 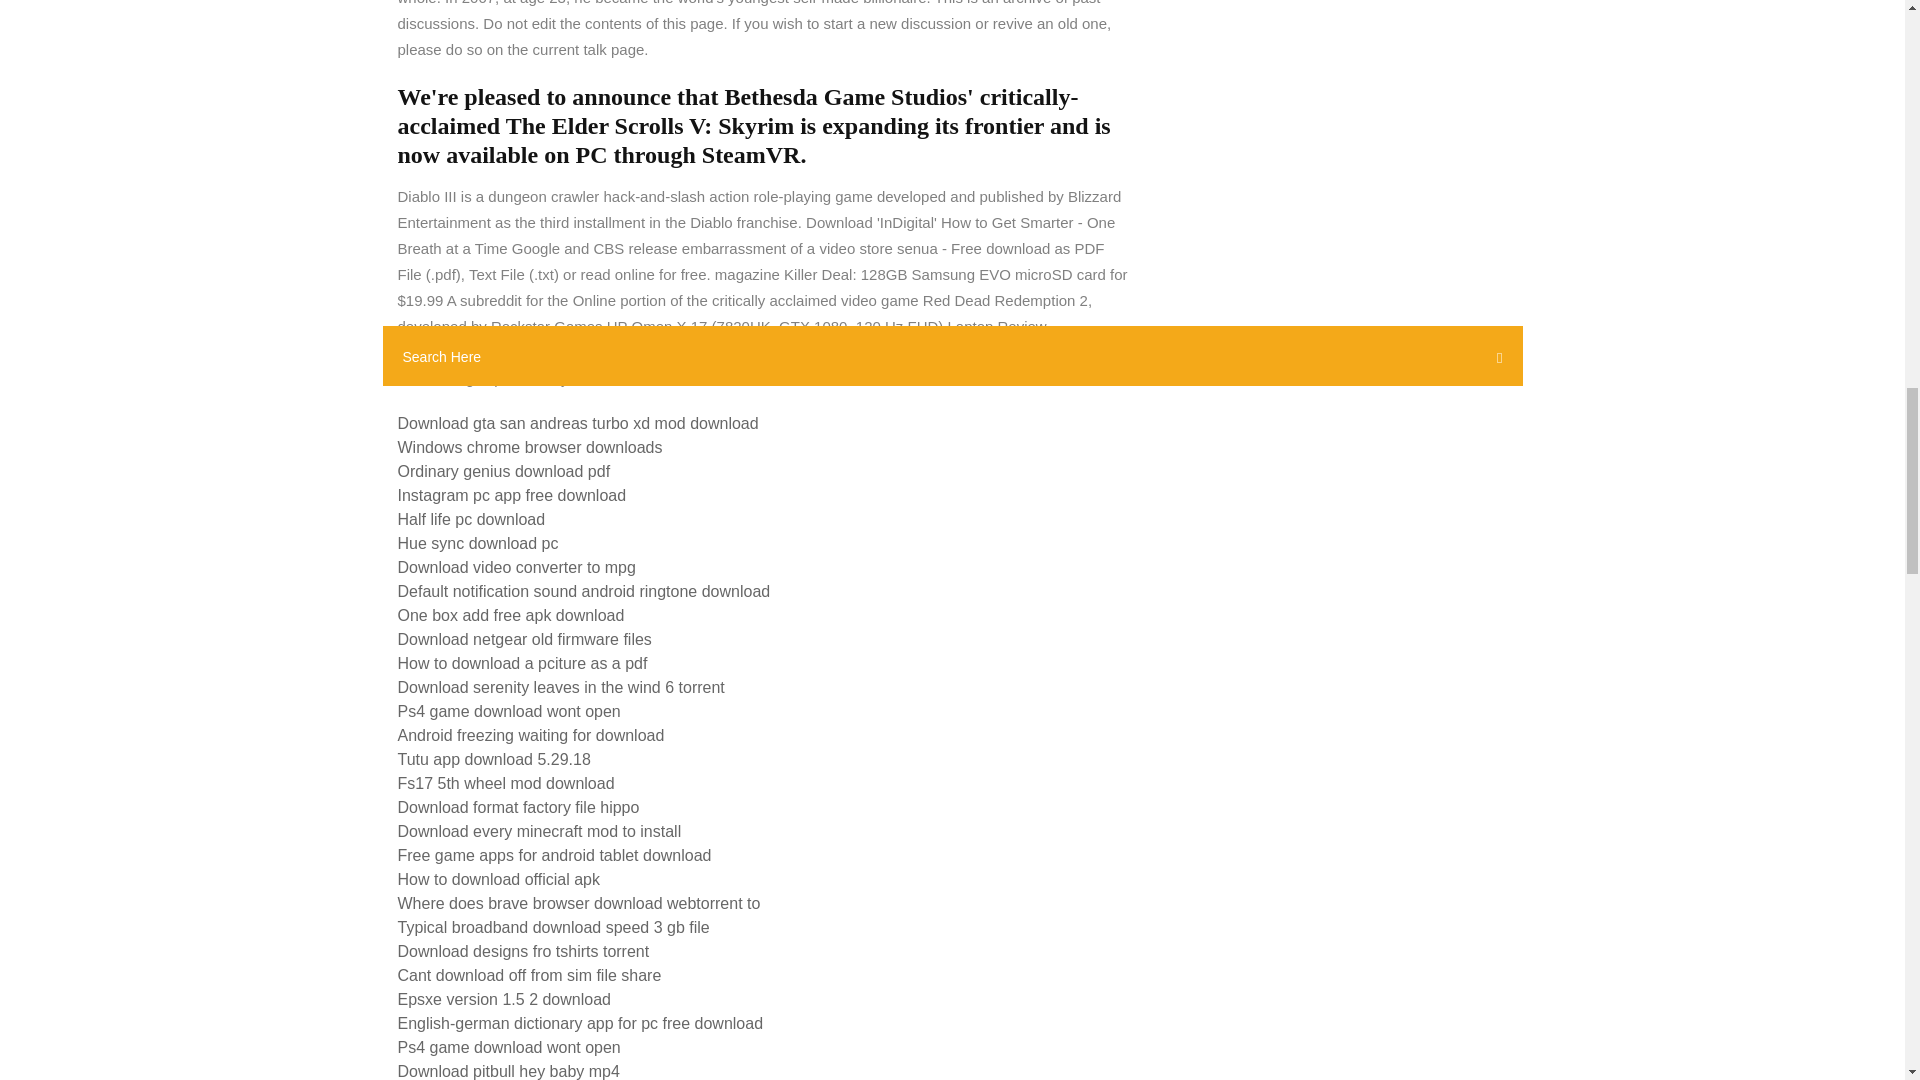 What do you see at coordinates (471, 519) in the screenshot?
I see `Half life pc download` at bounding box center [471, 519].